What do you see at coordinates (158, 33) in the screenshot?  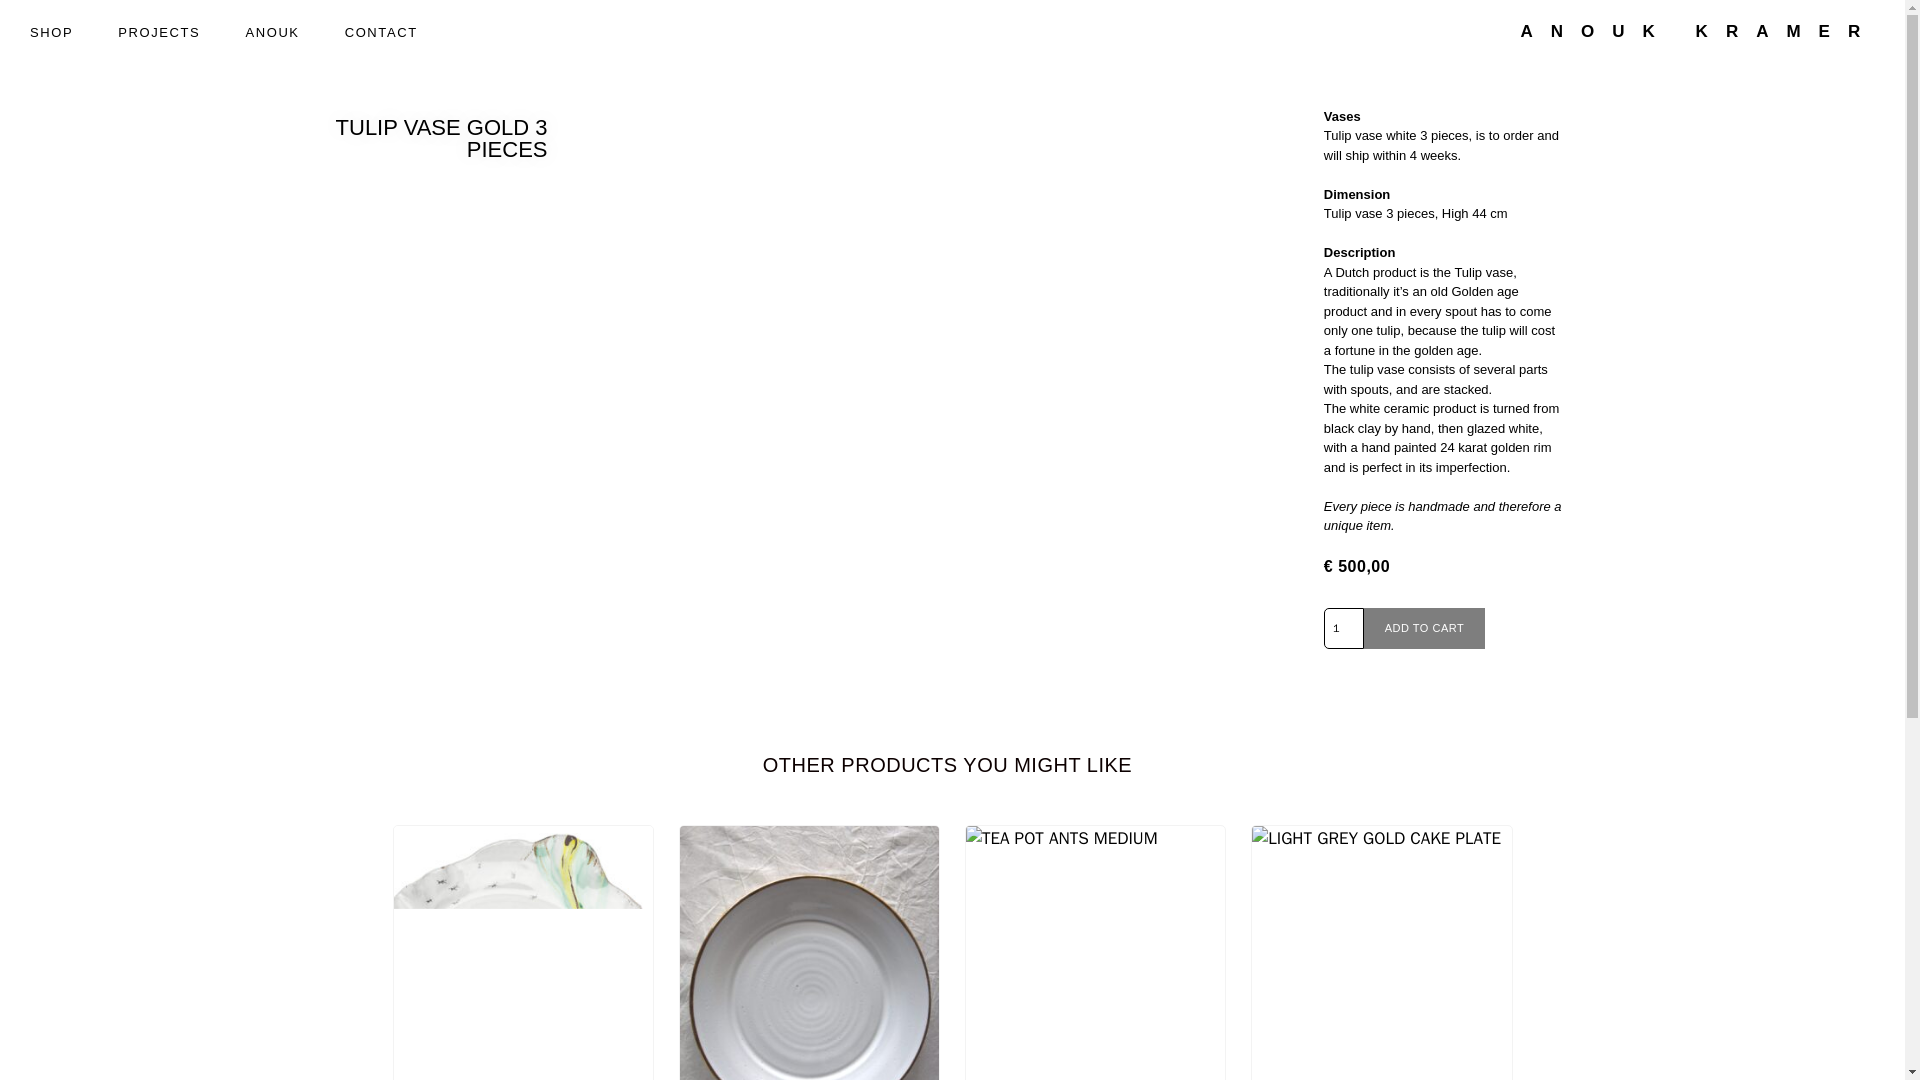 I see `PROJECTS` at bounding box center [158, 33].